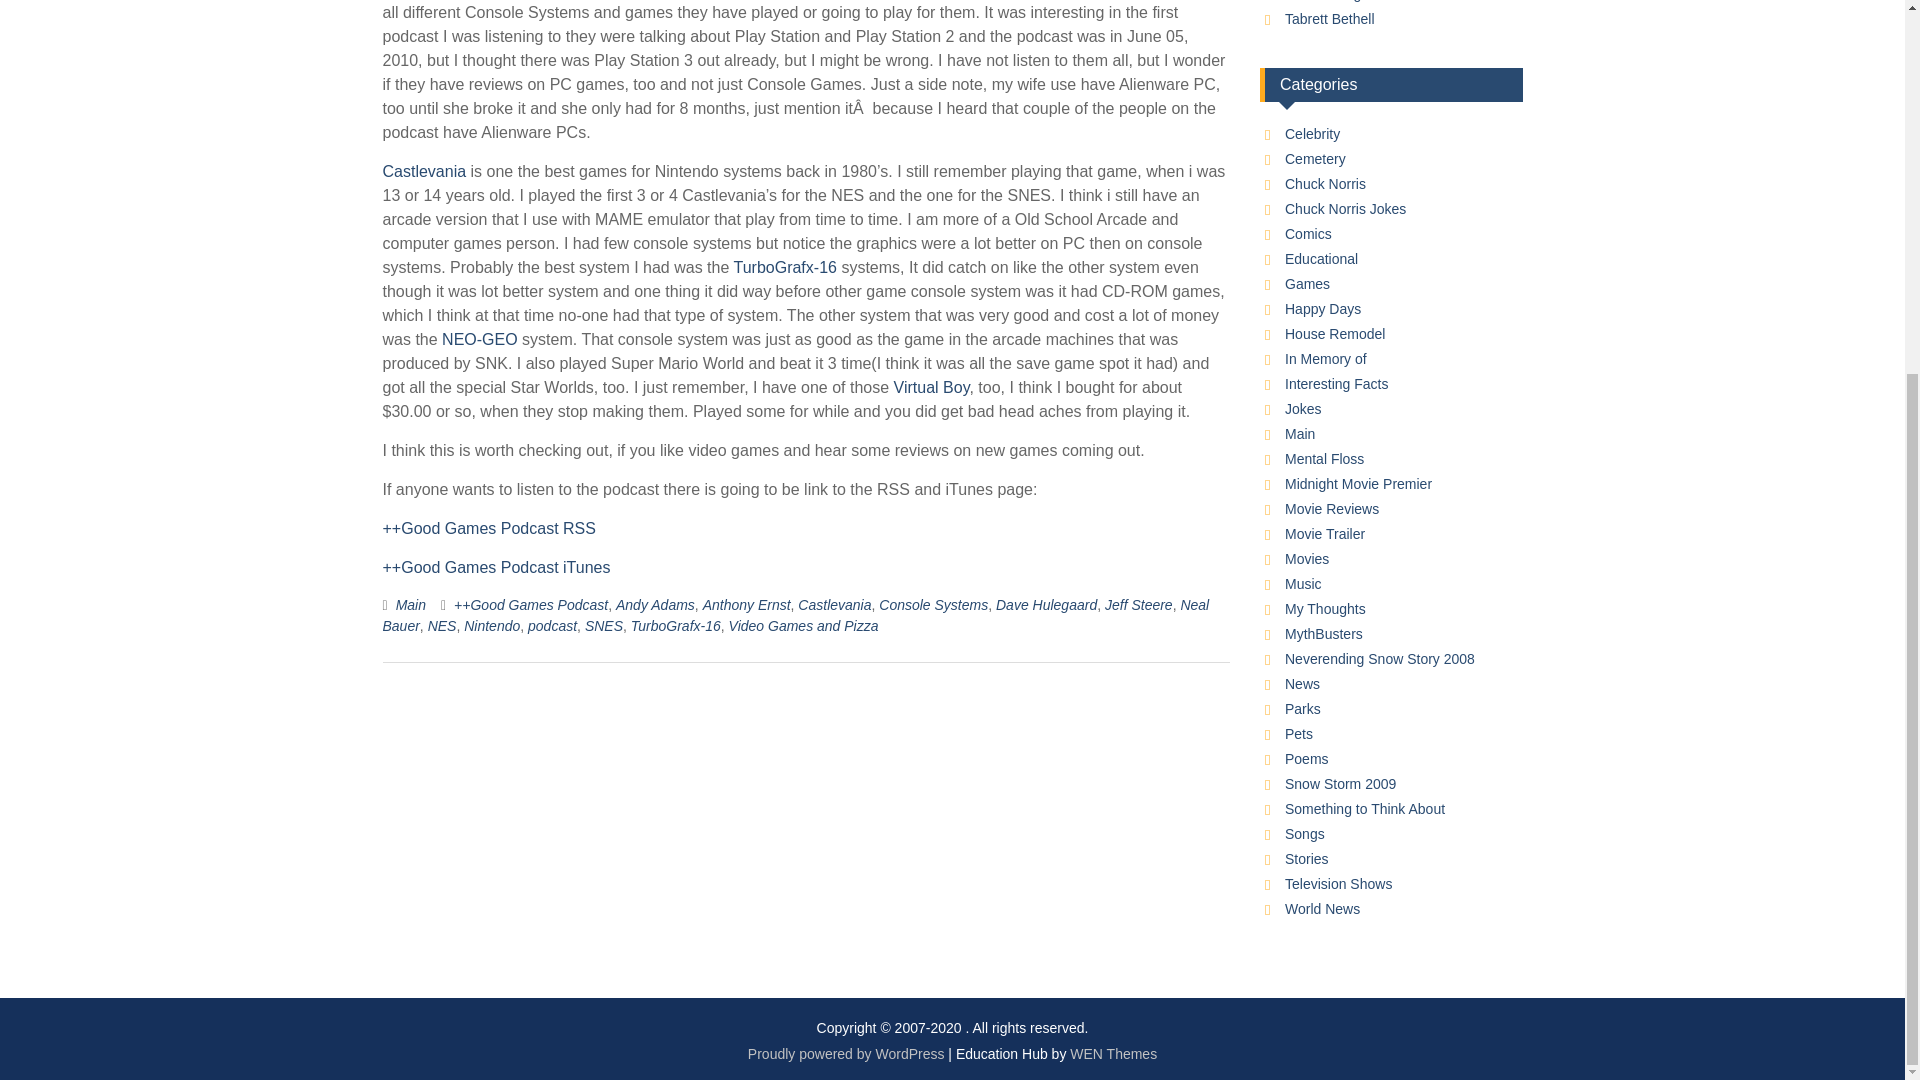 Image resolution: width=1920 pixels, height=1080 pixels. Describe the element at coordinates (492, 625) in the screenshot. I see `Nintendo` at that location.